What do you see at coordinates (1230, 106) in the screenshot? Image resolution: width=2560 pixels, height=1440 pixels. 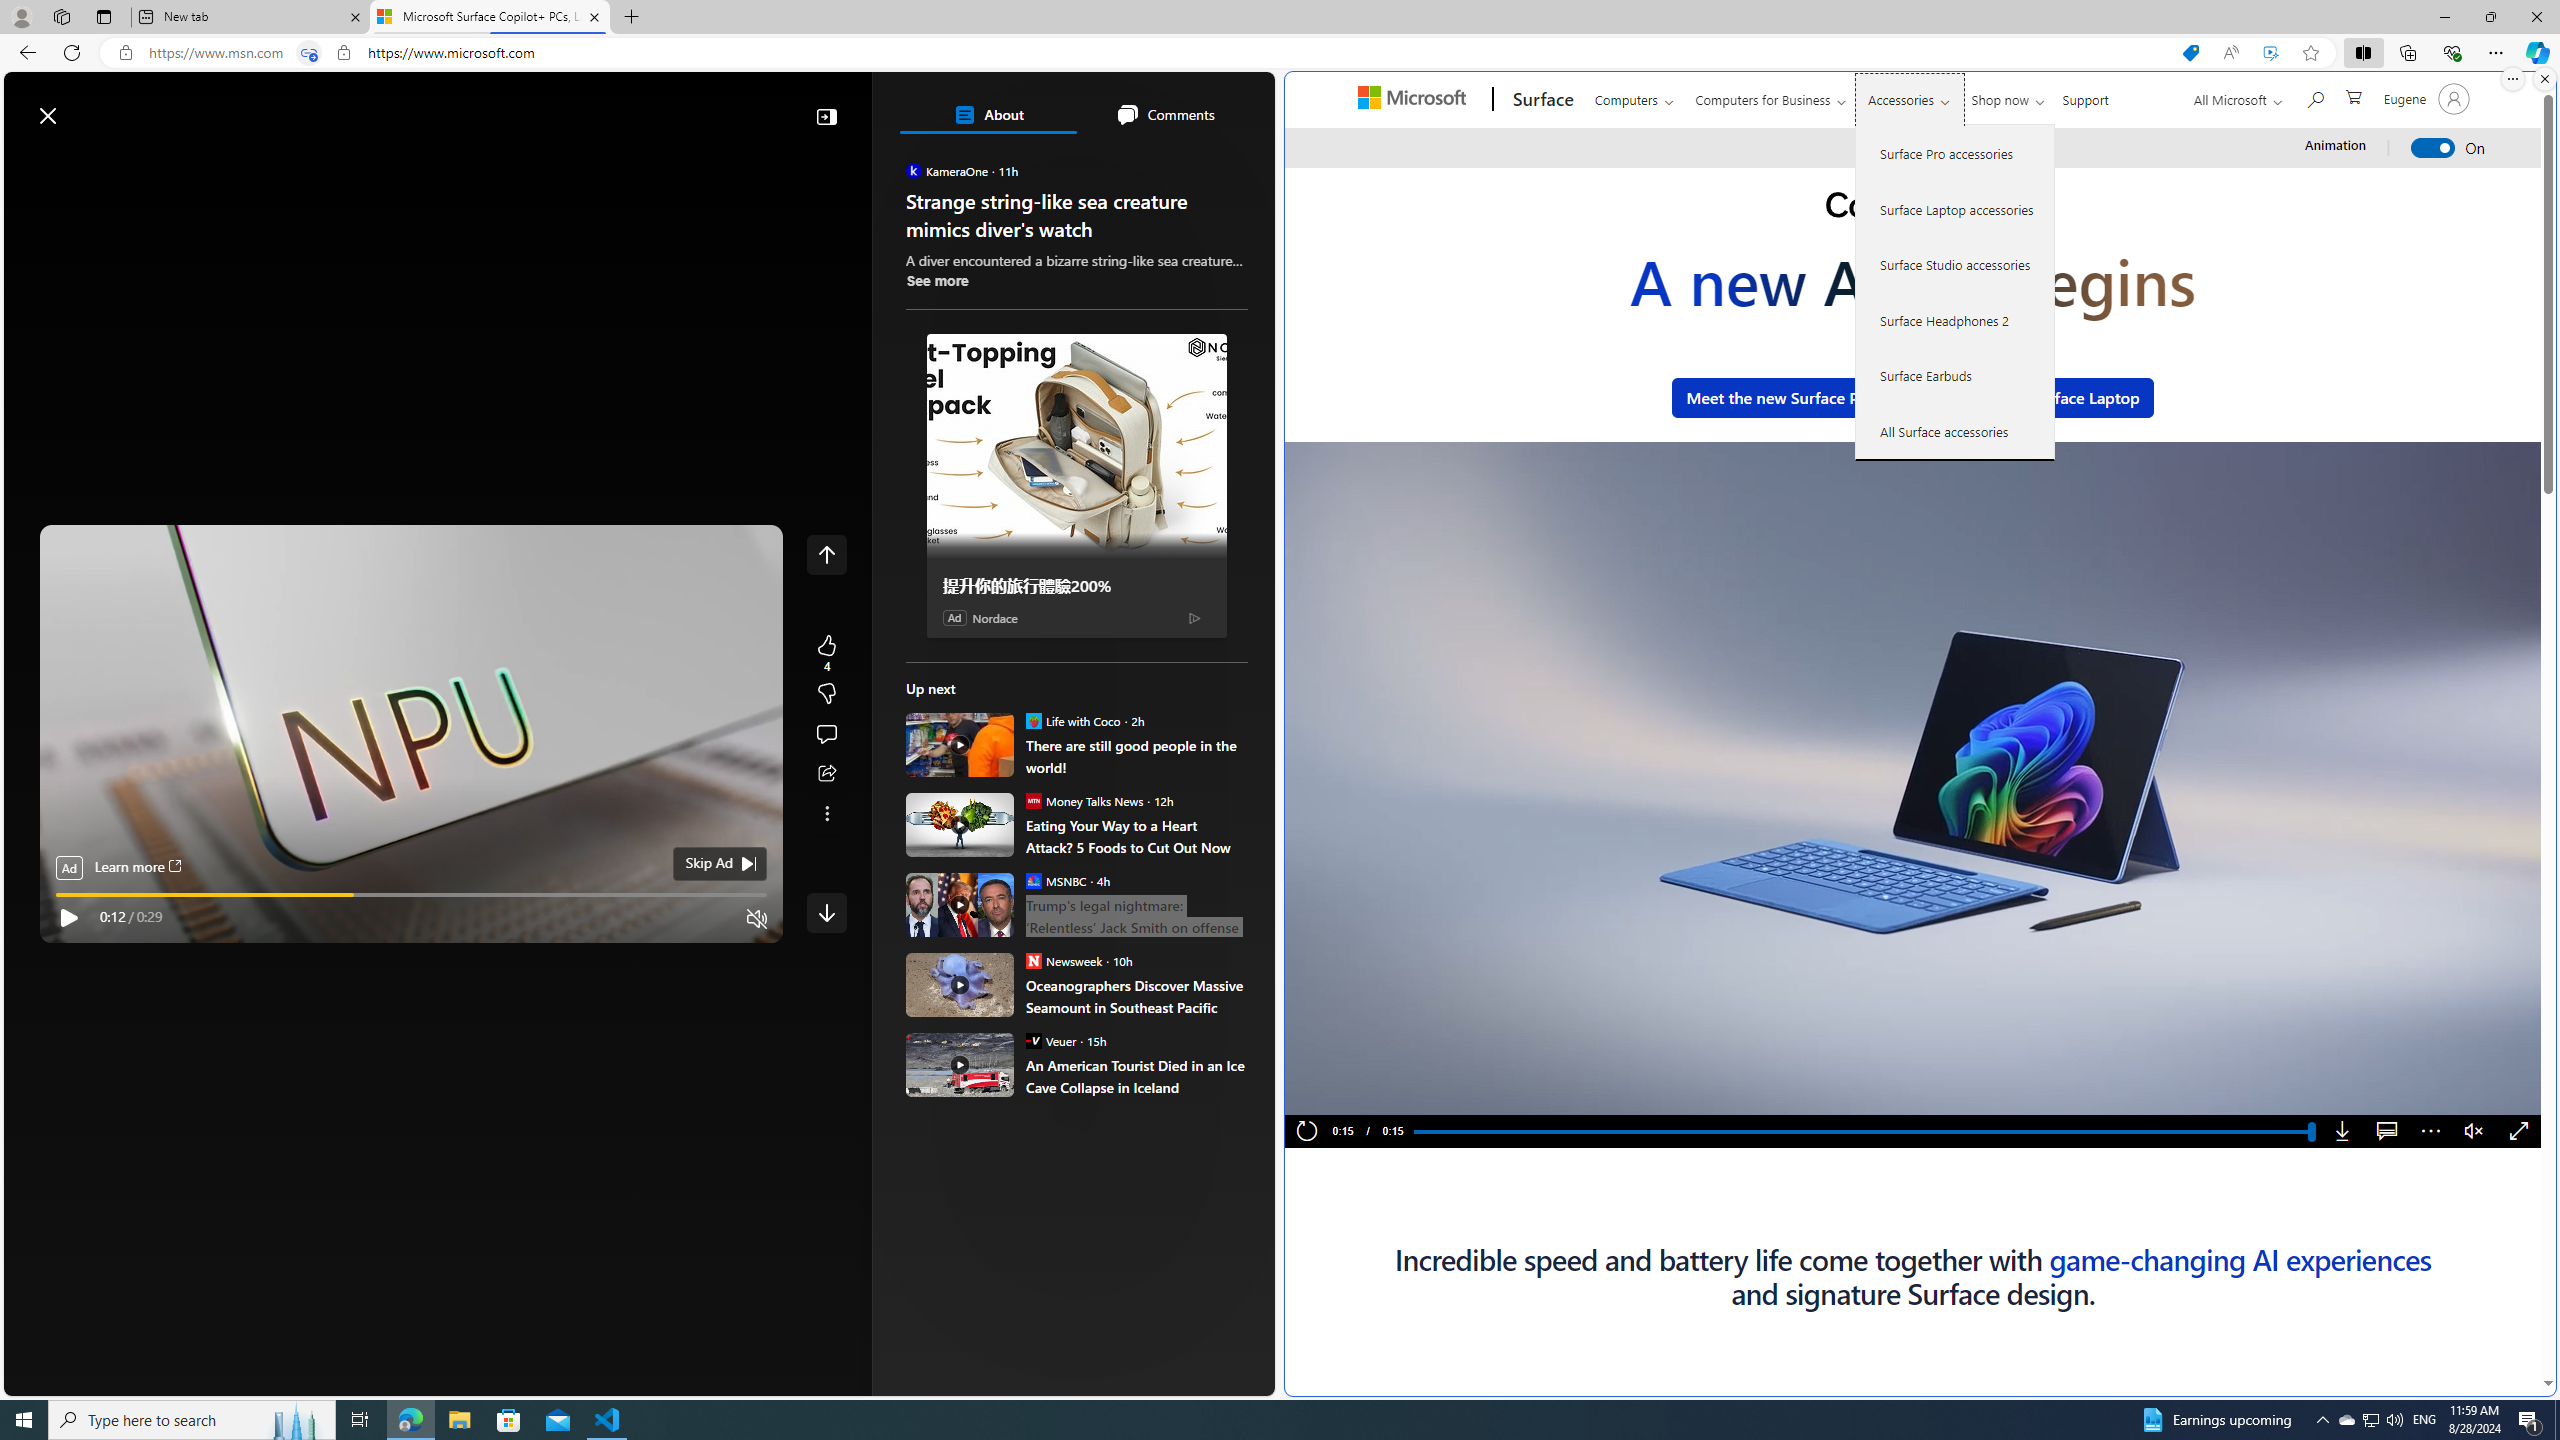 I see `Open settings` at bounding box center [1230, 106].